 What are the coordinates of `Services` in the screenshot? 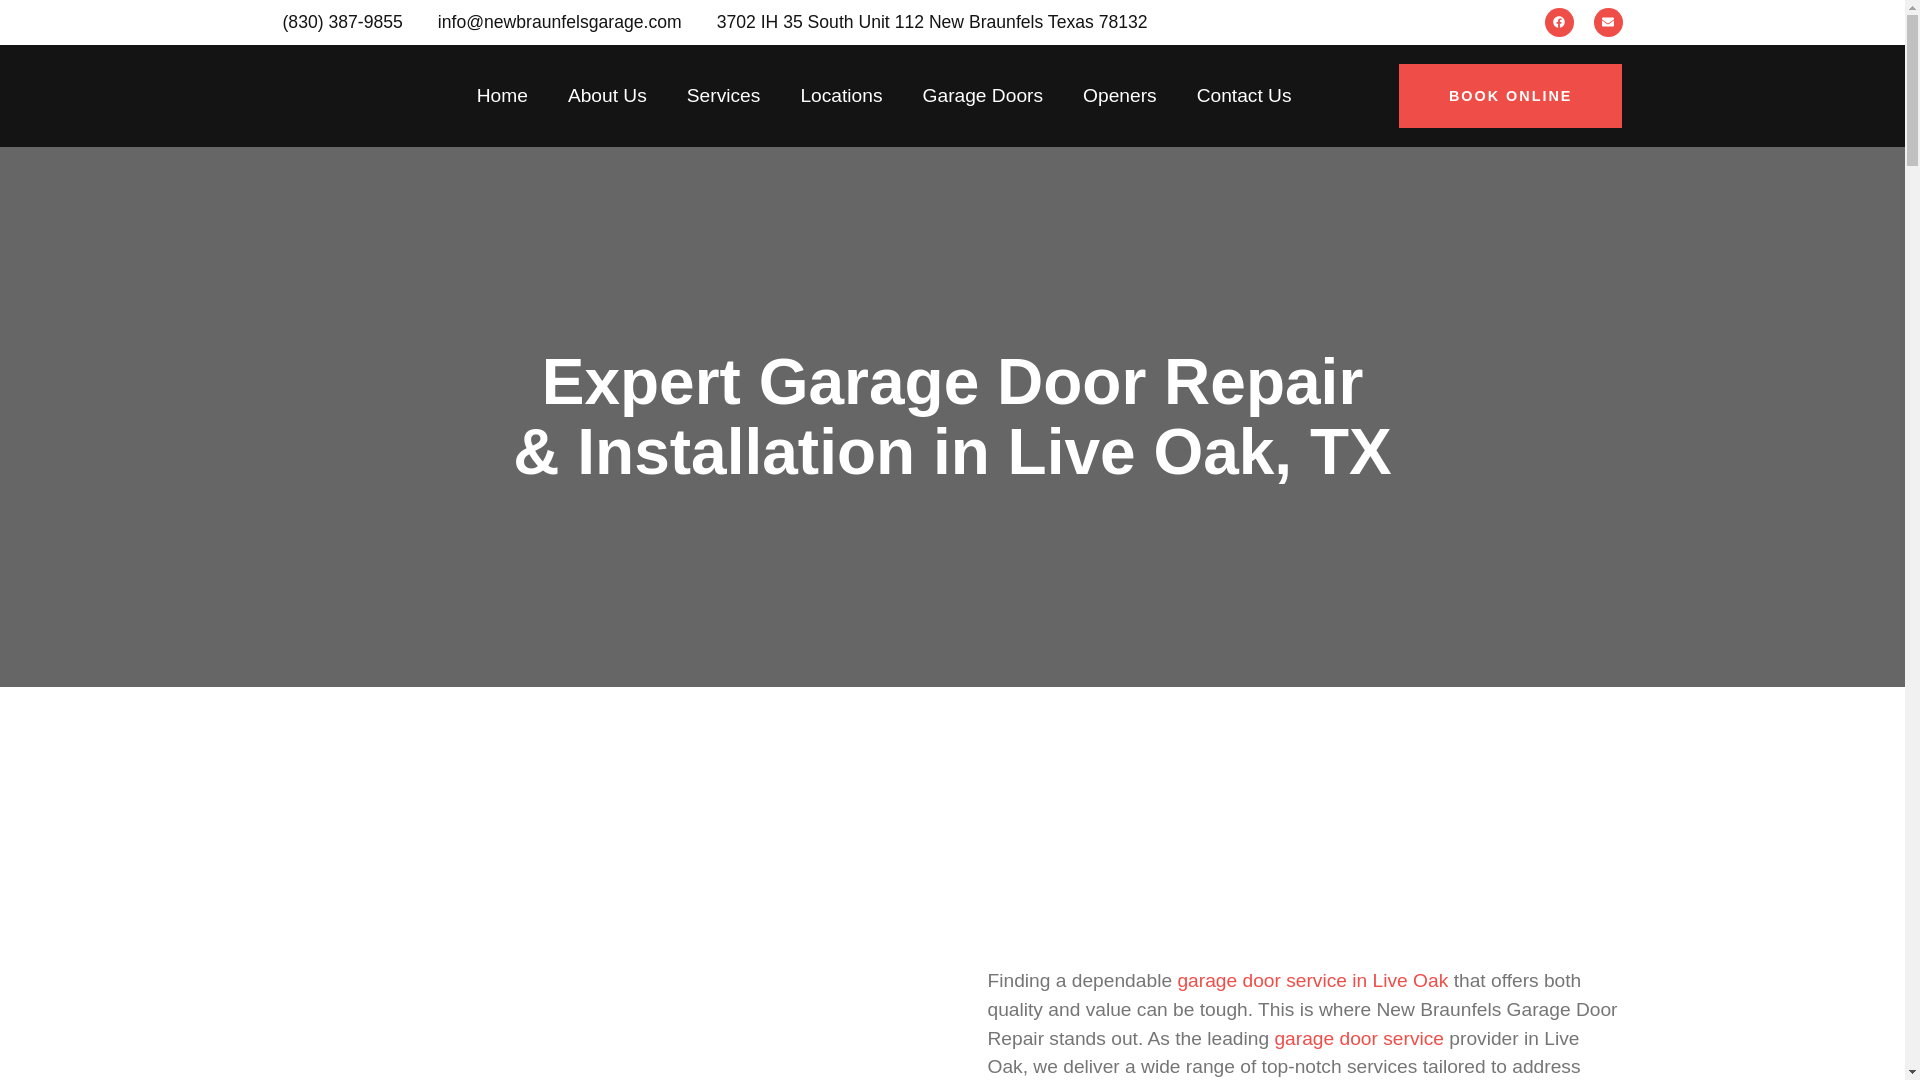 It's located at (724, 96).